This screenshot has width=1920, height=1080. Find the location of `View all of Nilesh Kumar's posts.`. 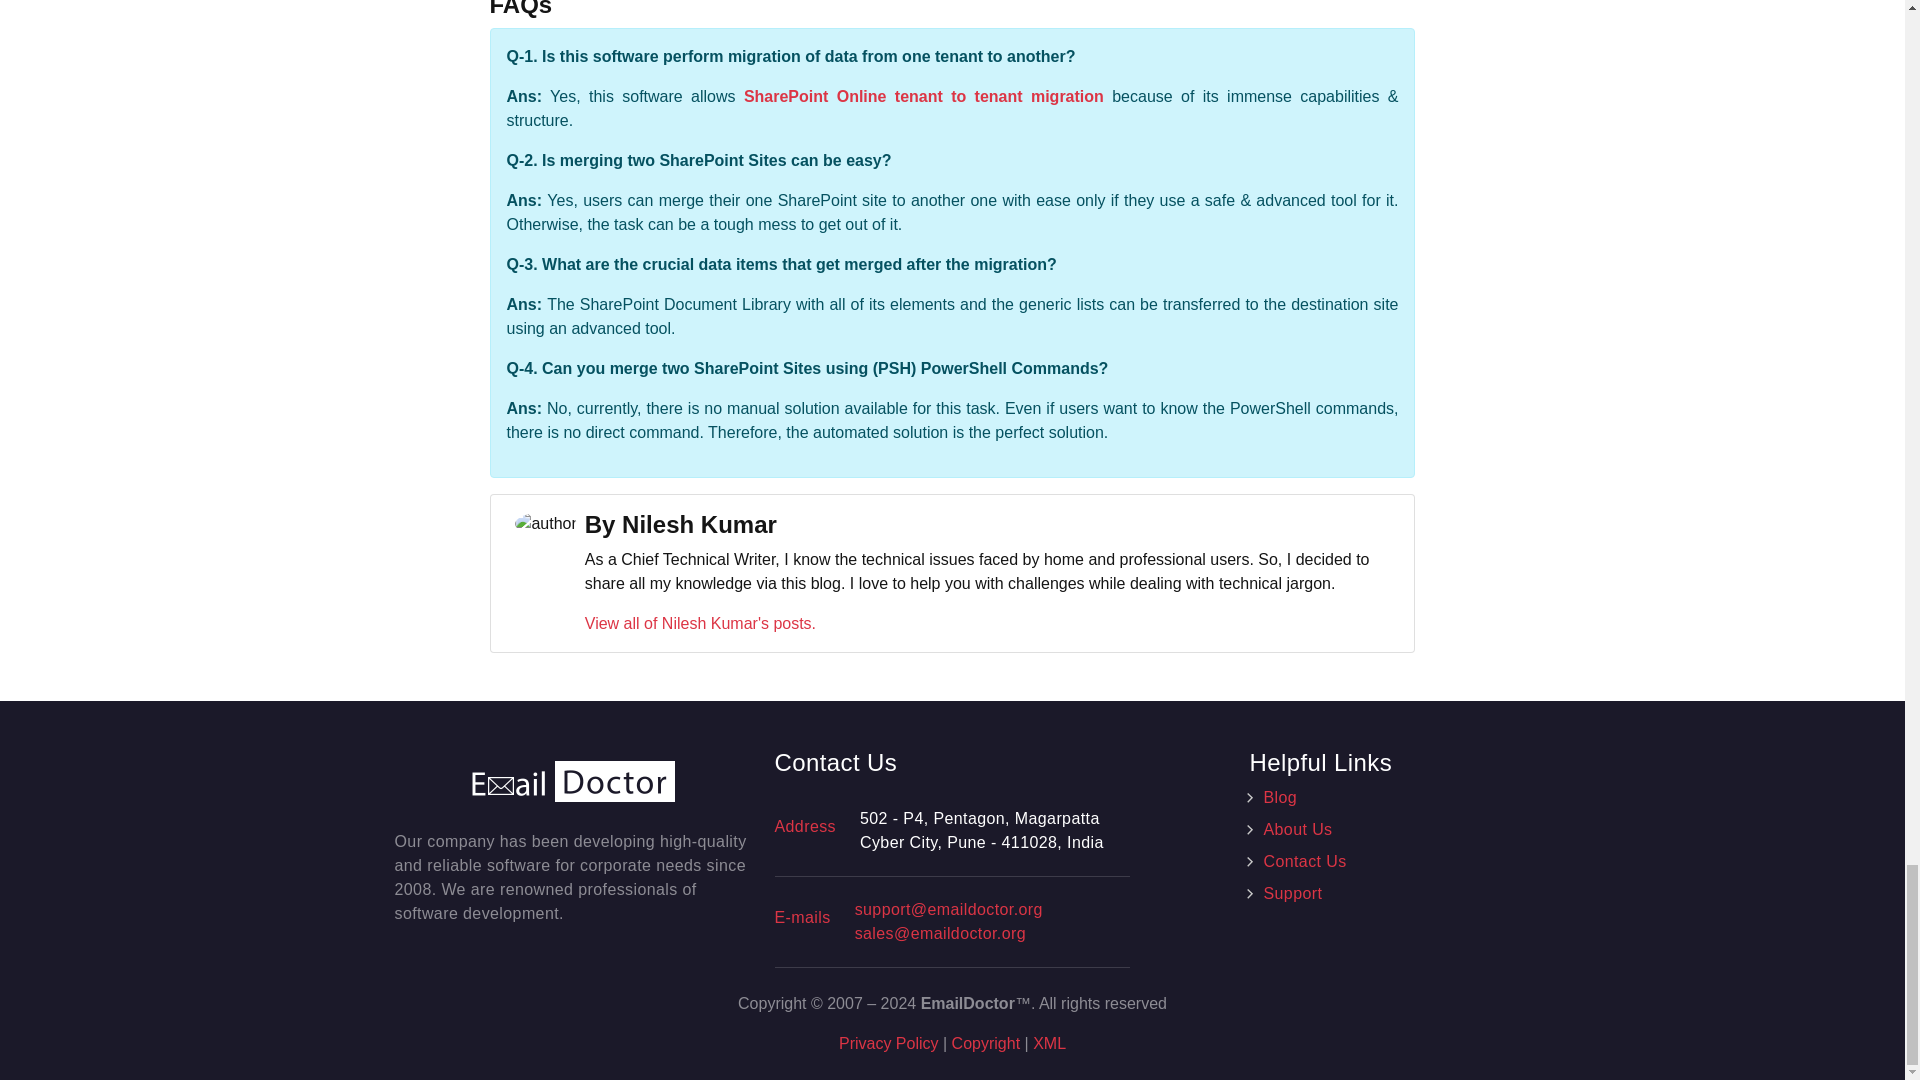

View all of Nilesh Kumar's posts. is located at coordinates (700, 622).